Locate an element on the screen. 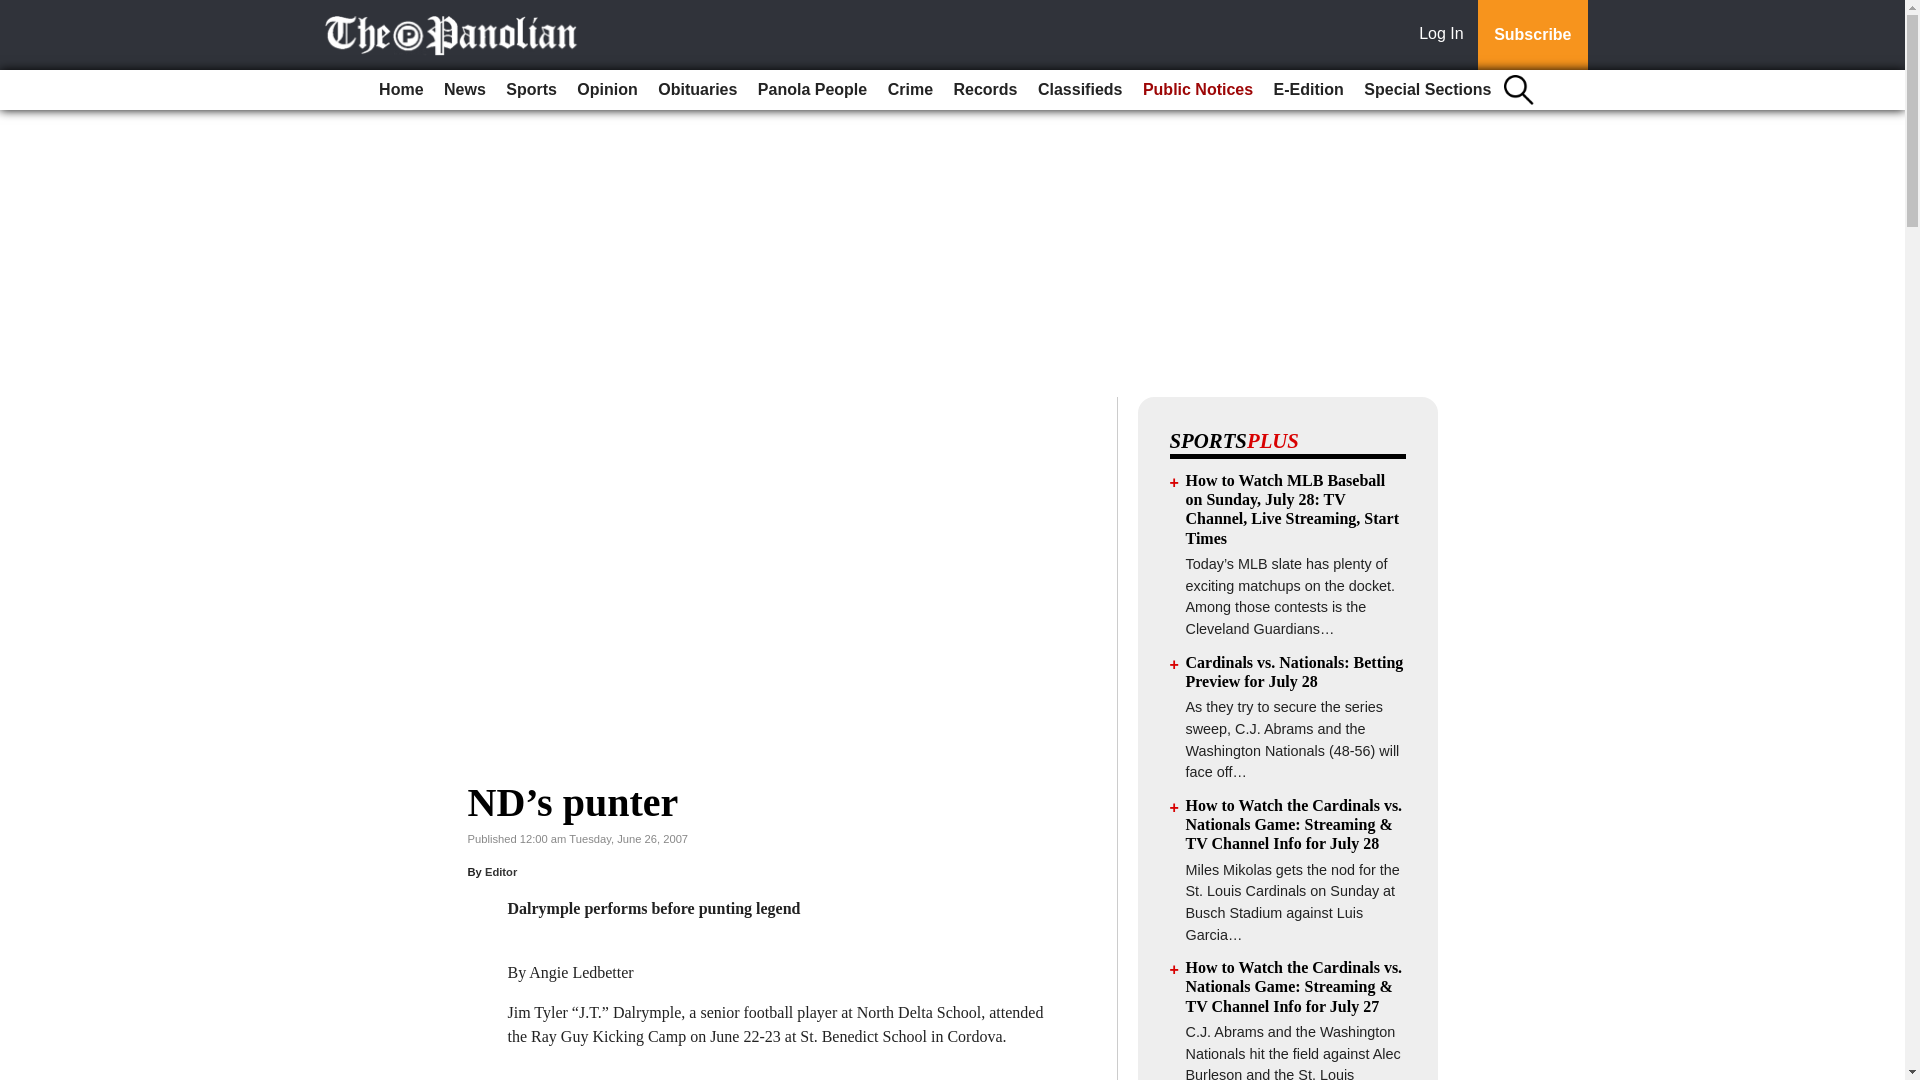 The width and height of the screenshot is (1920, 1080). Crime is located at coordinates (910, 90).